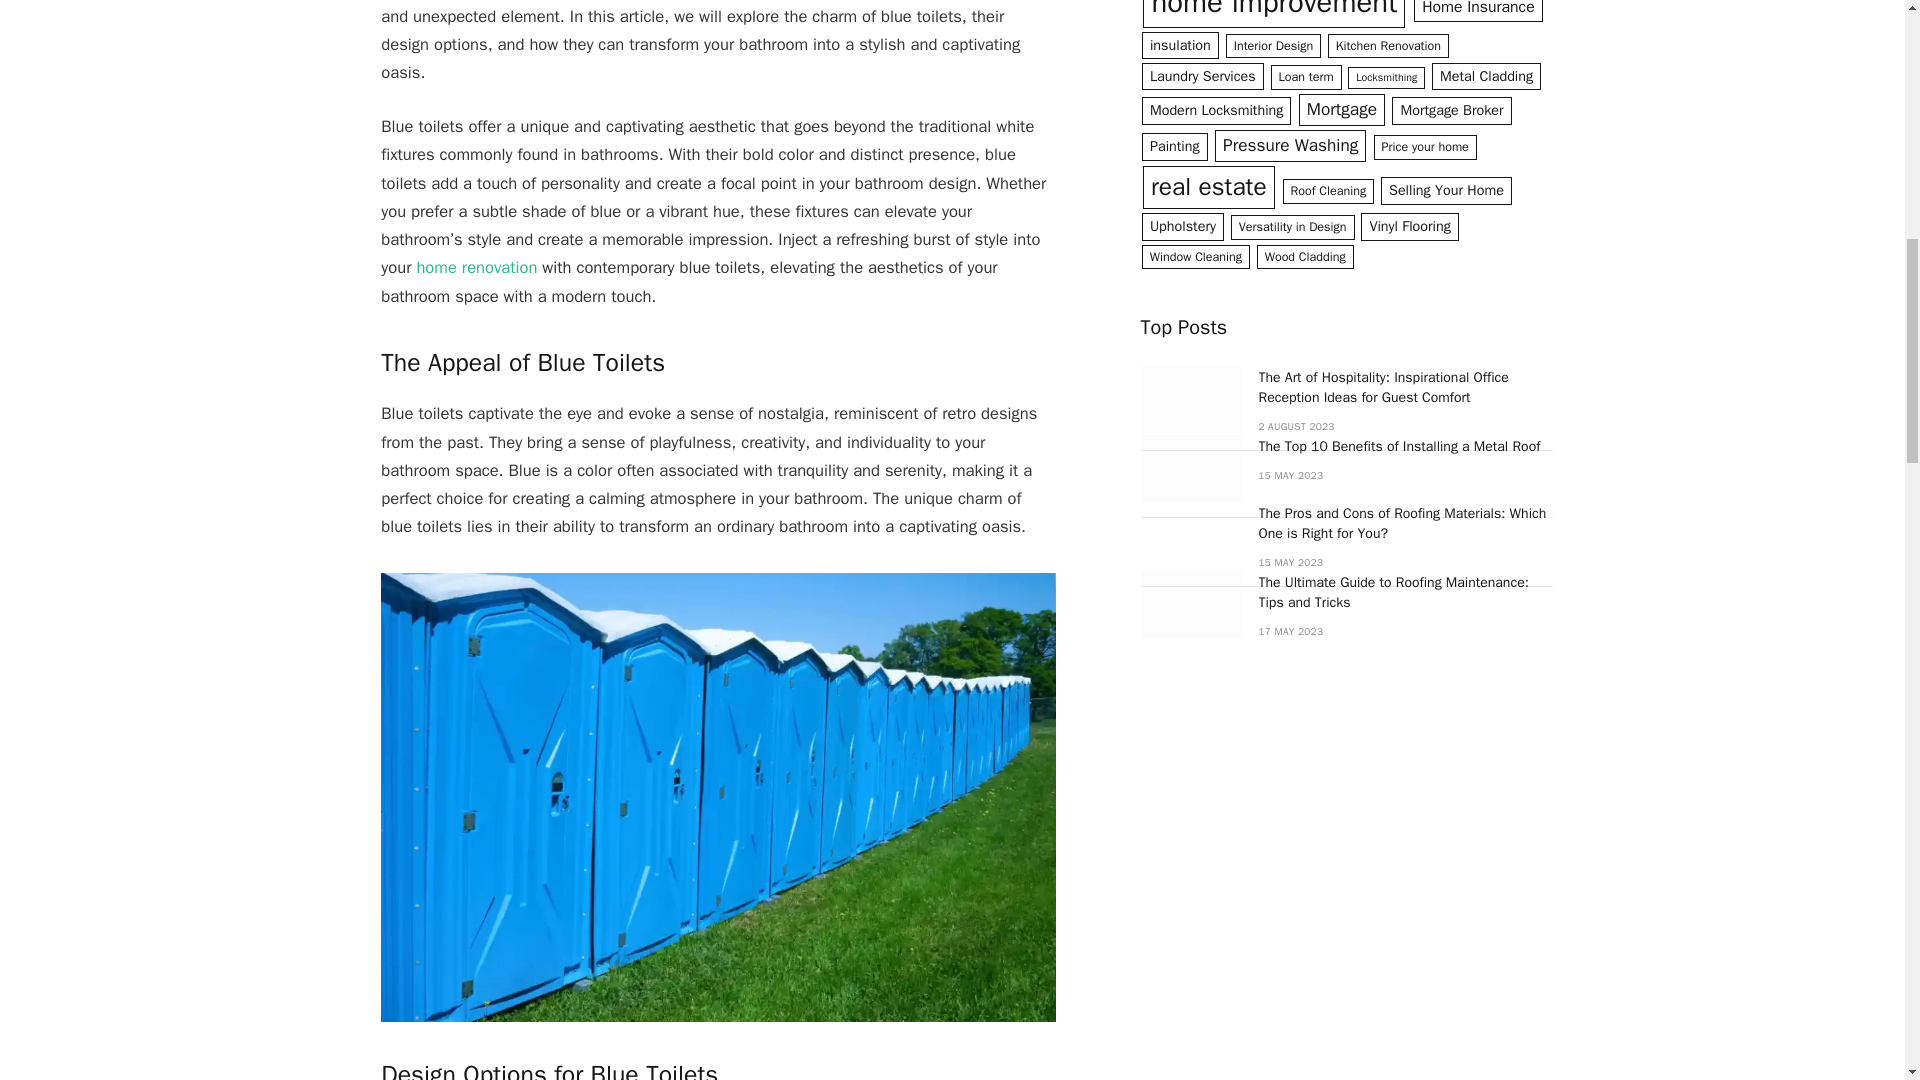 This screenshot has width=1920, height=1080. I want to click on The Top 10 Benefits of Installing a Metal Roof, so click(1190, 468).